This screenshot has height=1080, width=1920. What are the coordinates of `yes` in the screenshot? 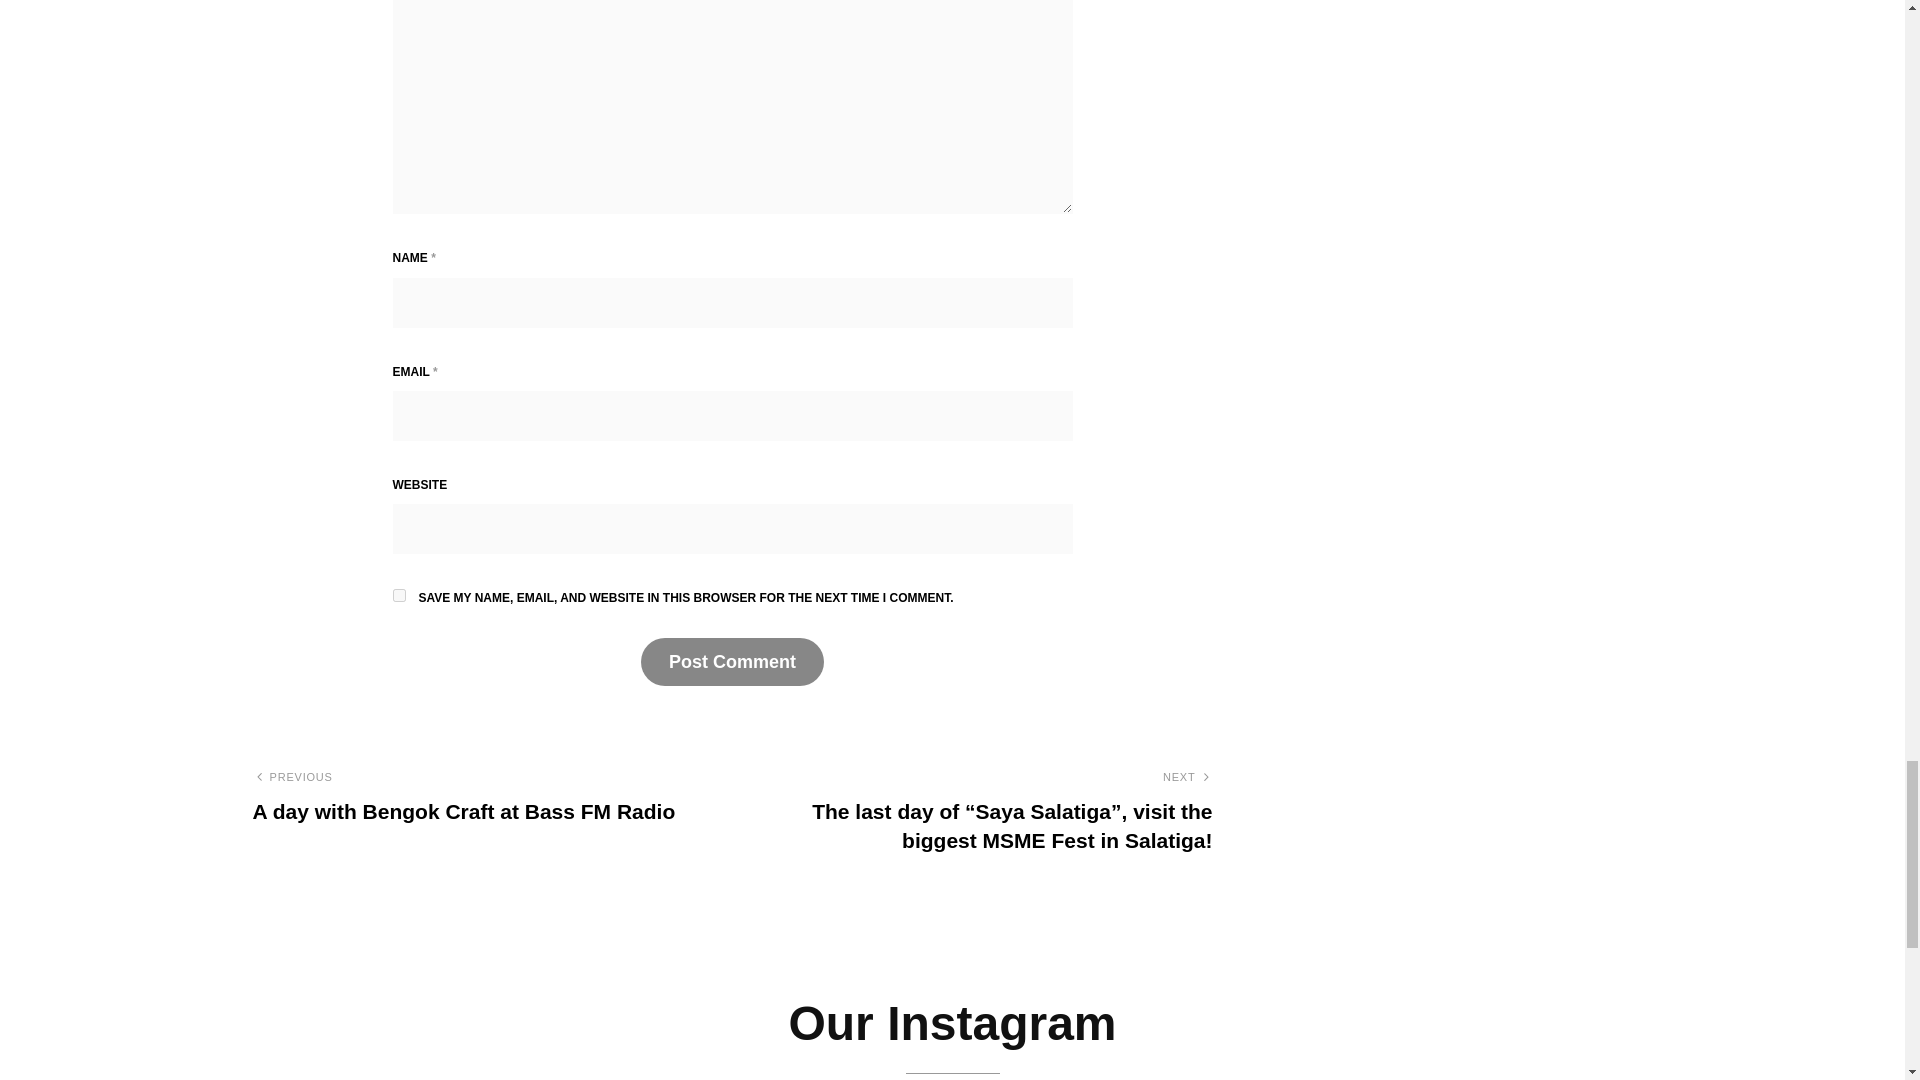 It's located at (398, 594).